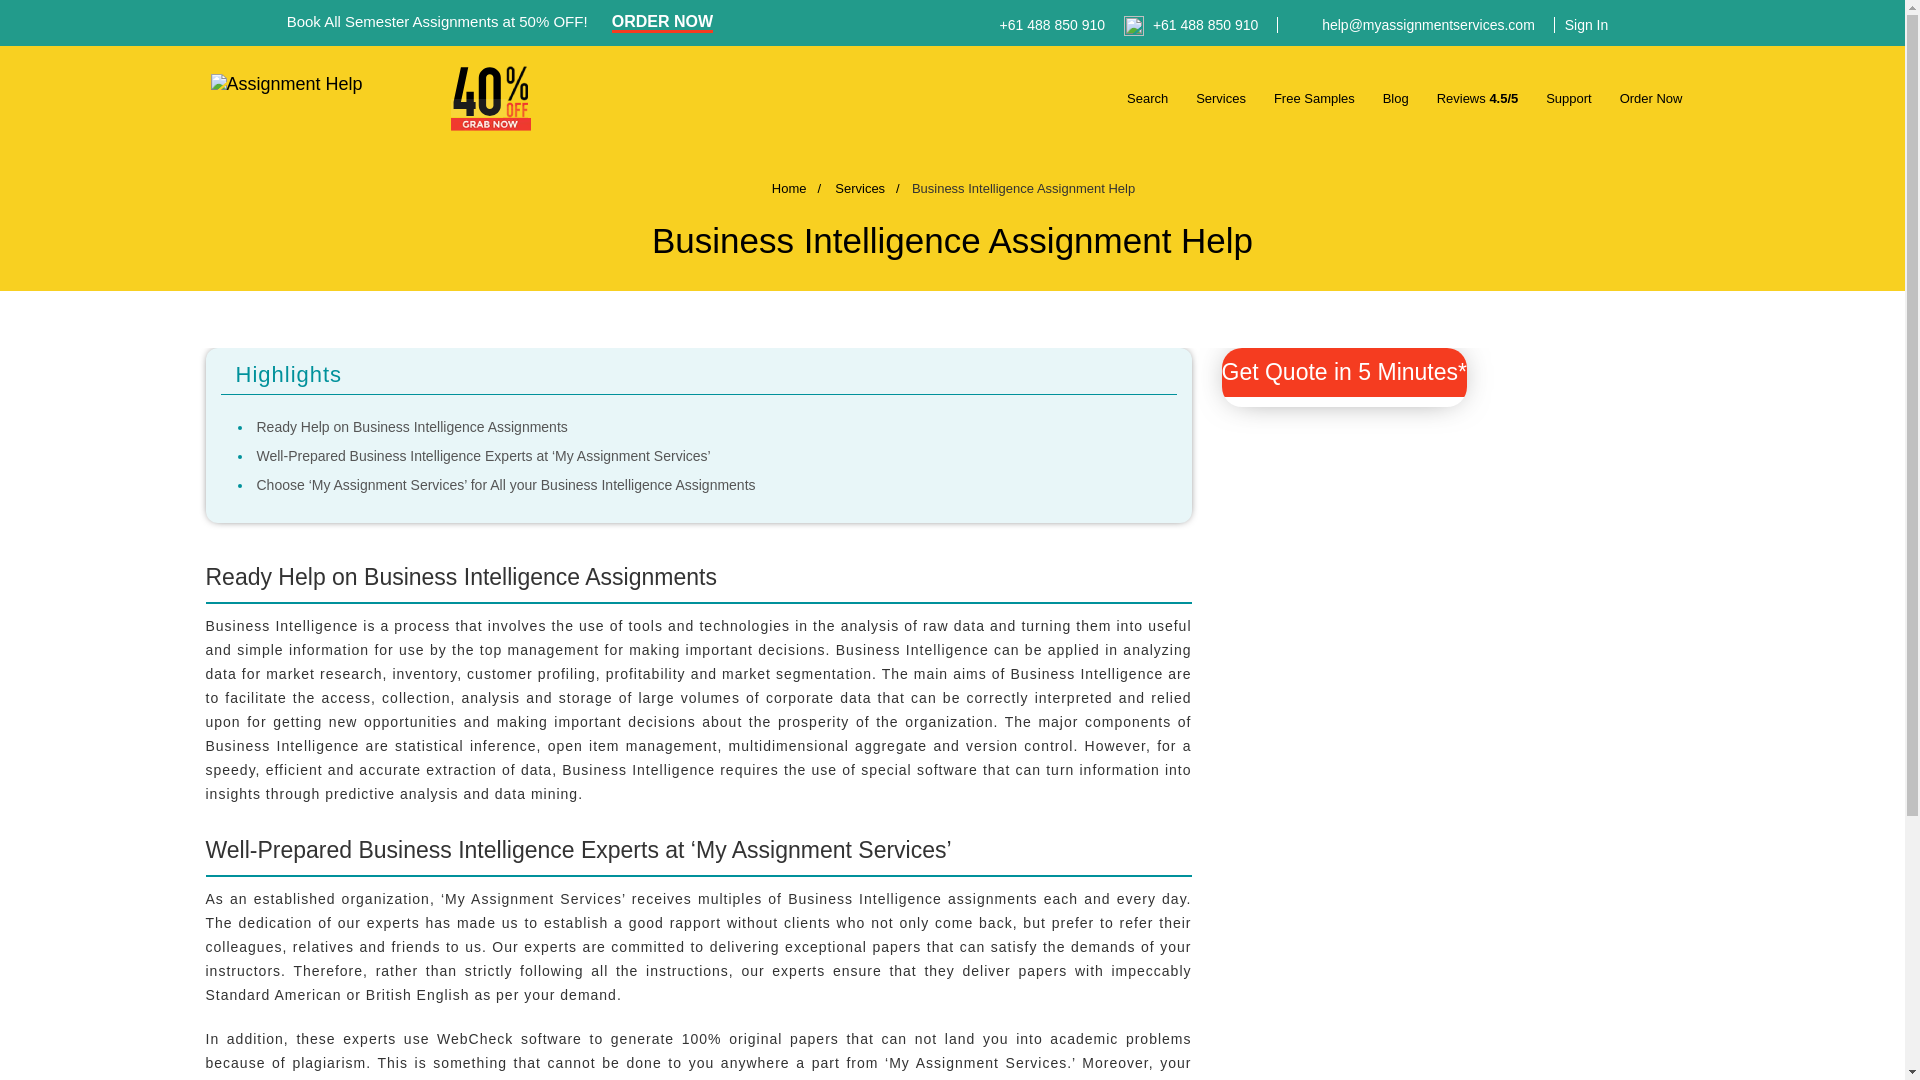 The height and width of the screenshot is (1080, 1920). What do you see at coordinates (410, 427) in the screenshot?
I see `Ready Help on Business Intelligence Assignments` at bounding box center [410, 427].